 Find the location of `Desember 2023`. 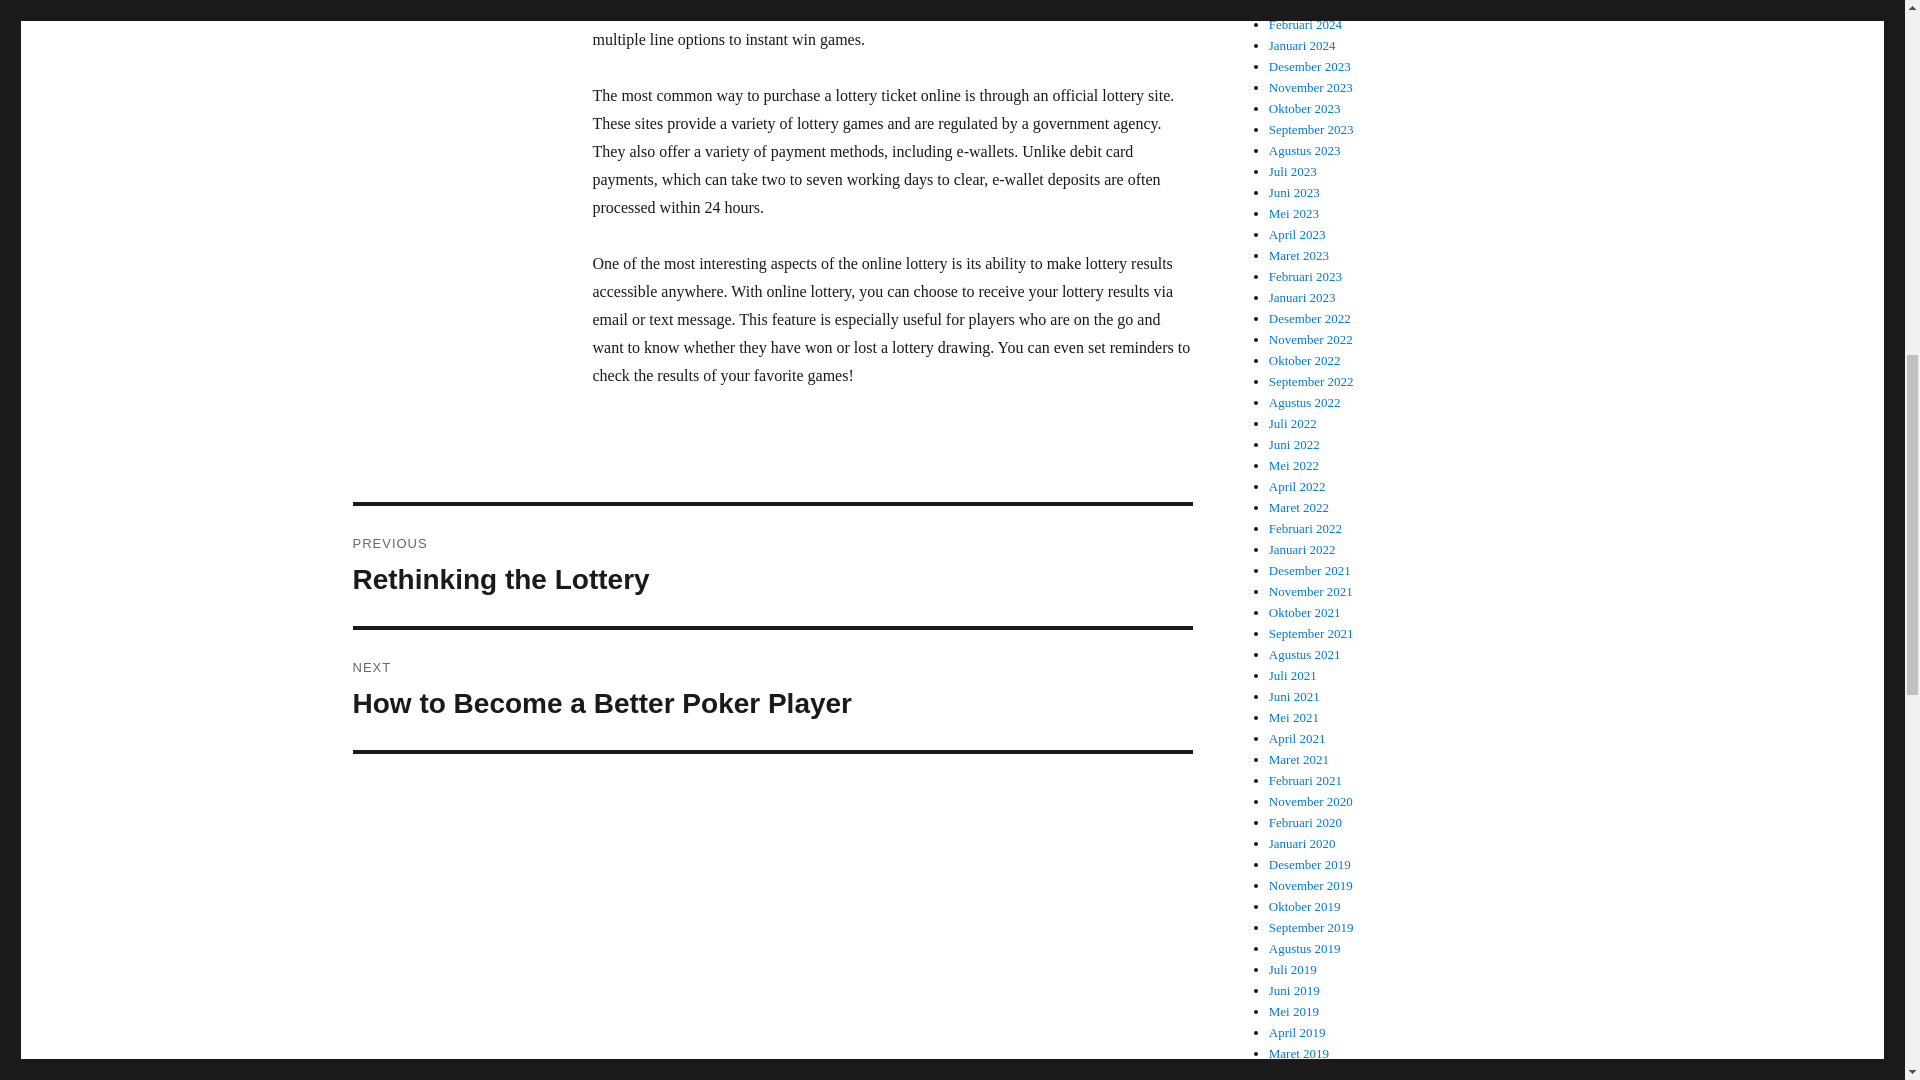

Desember 2023 is located at coordinates (1310, 66).